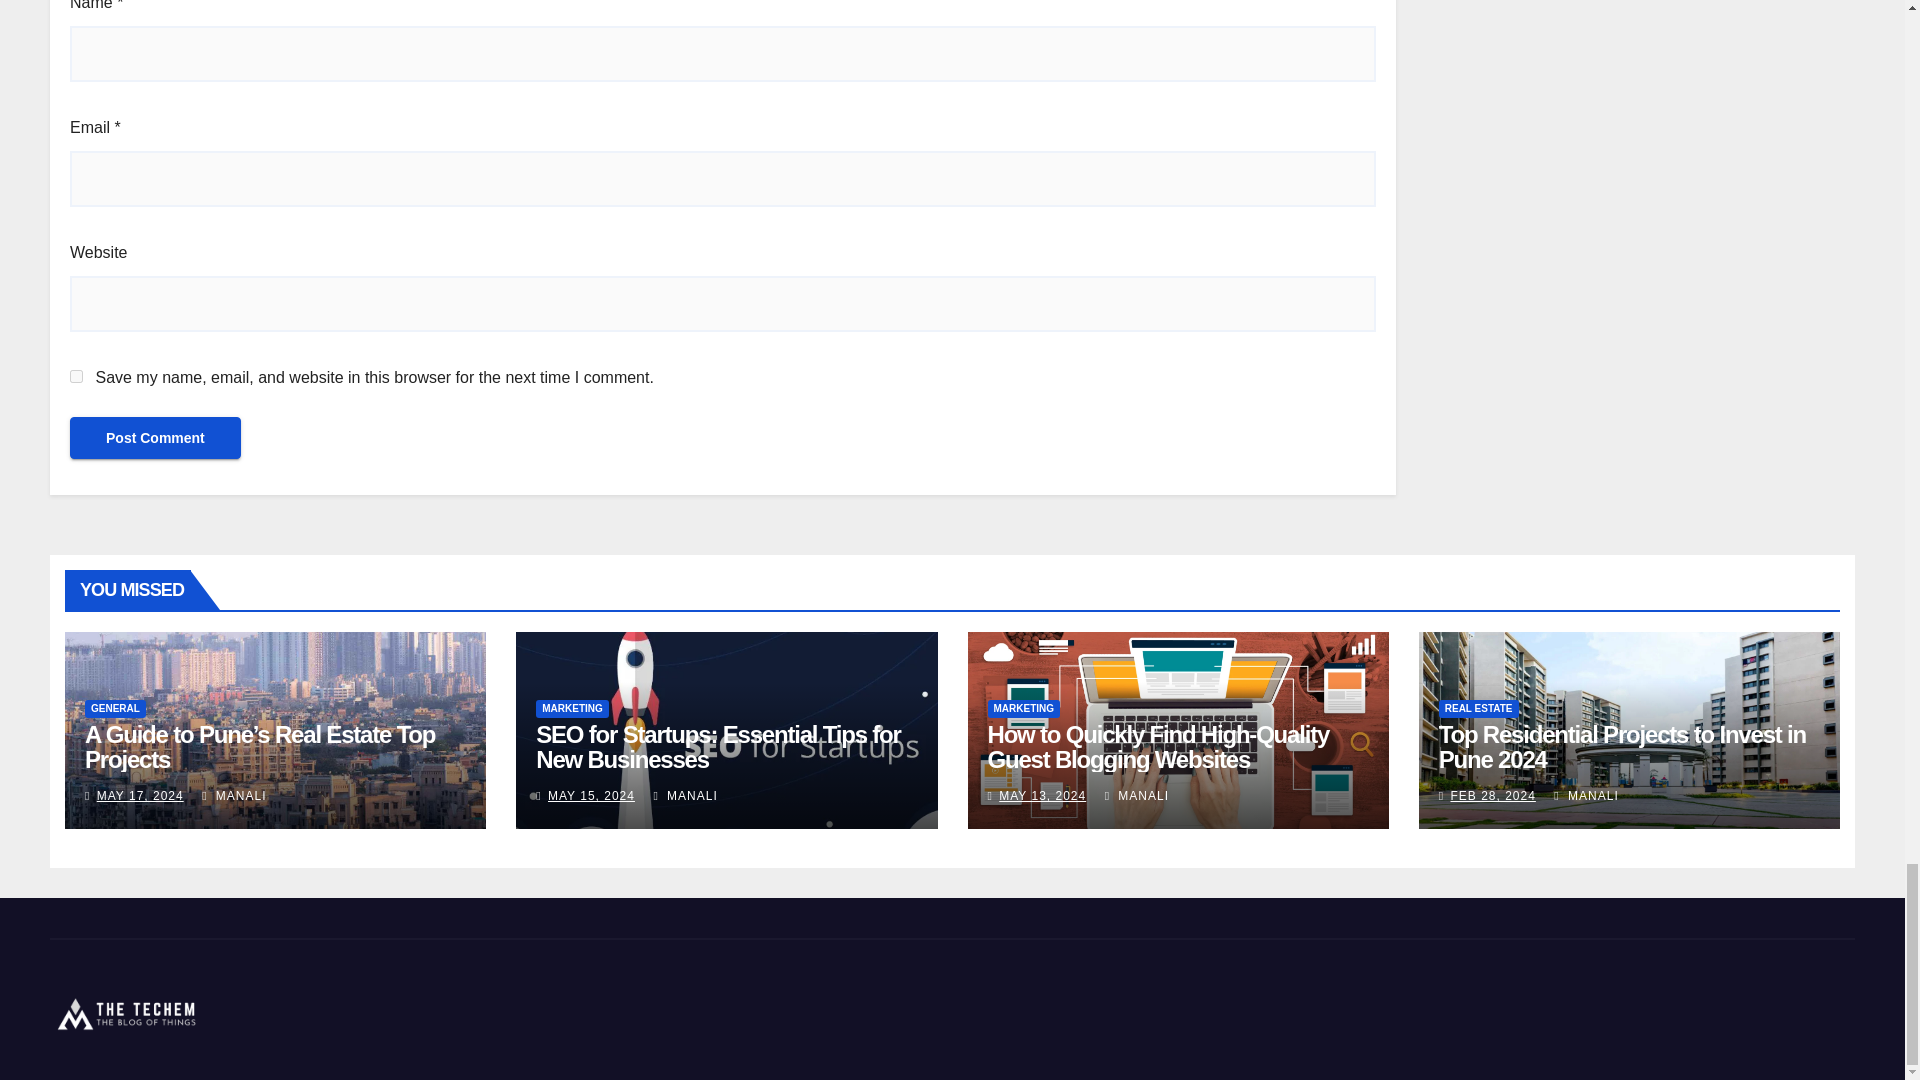 The height and width of the screenshot is (1080, 1920). What do you see at coordinates (76, 376) in the screenshot?
I see `yes` at bounding box center [76, 376].